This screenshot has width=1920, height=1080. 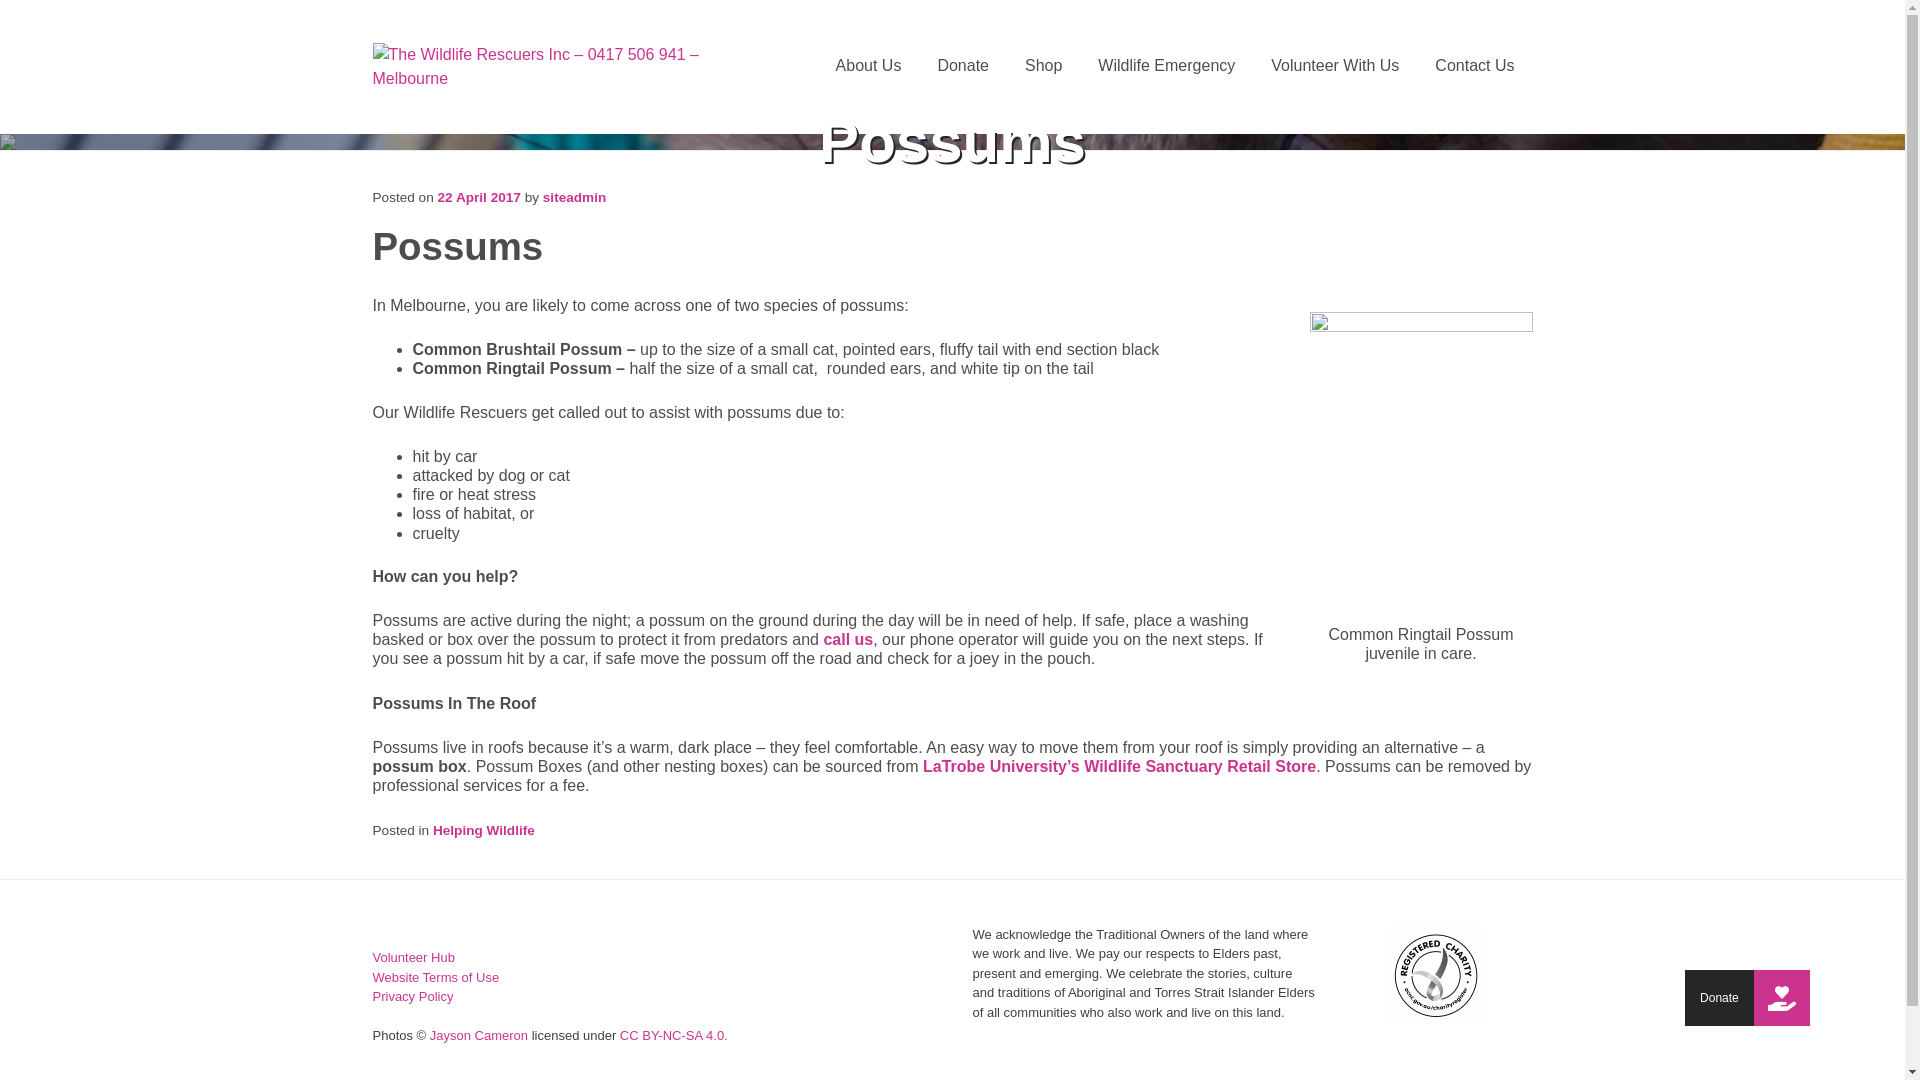 What do you see at coordinates (1474, 66) in the screenshot?
I see `Contact Us` at bounding box center [1474, 66].